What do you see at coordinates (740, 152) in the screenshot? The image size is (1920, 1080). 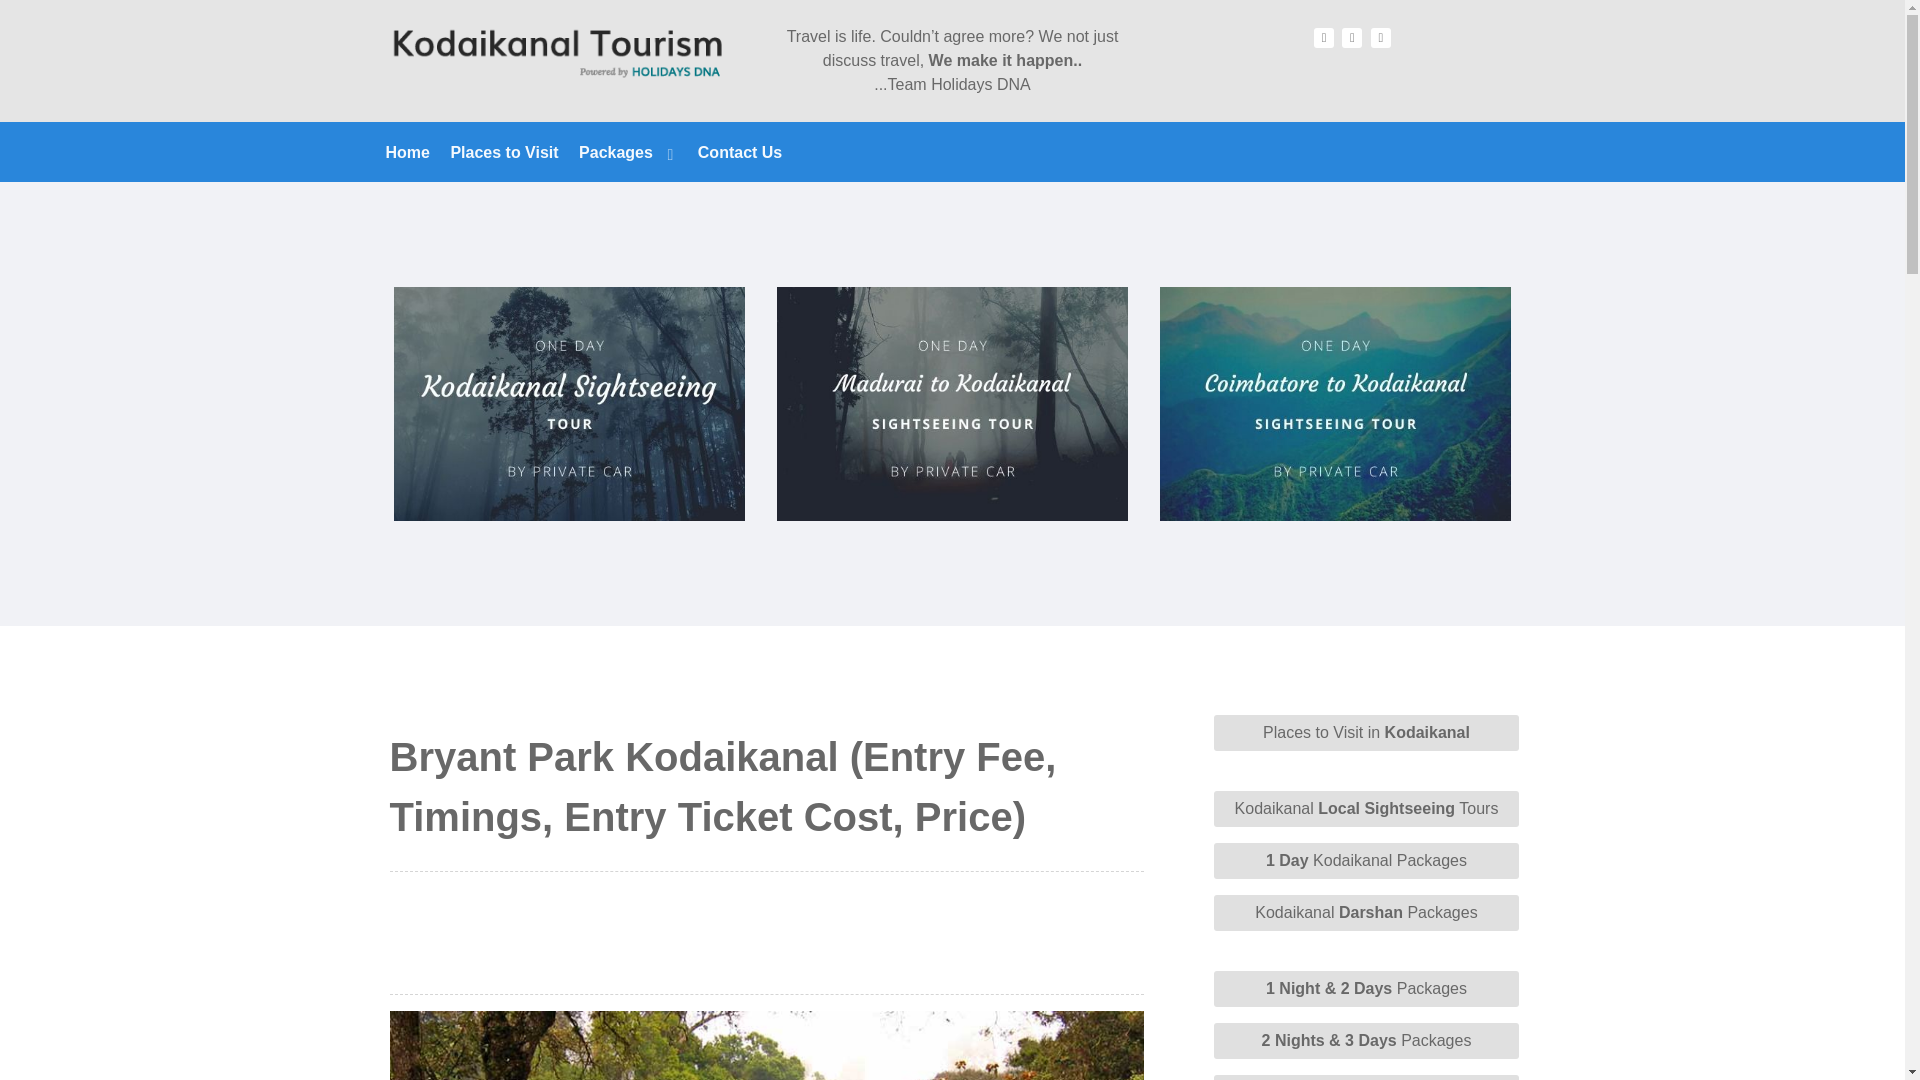 I see `Contact Us` at bounding box center [740, 152].